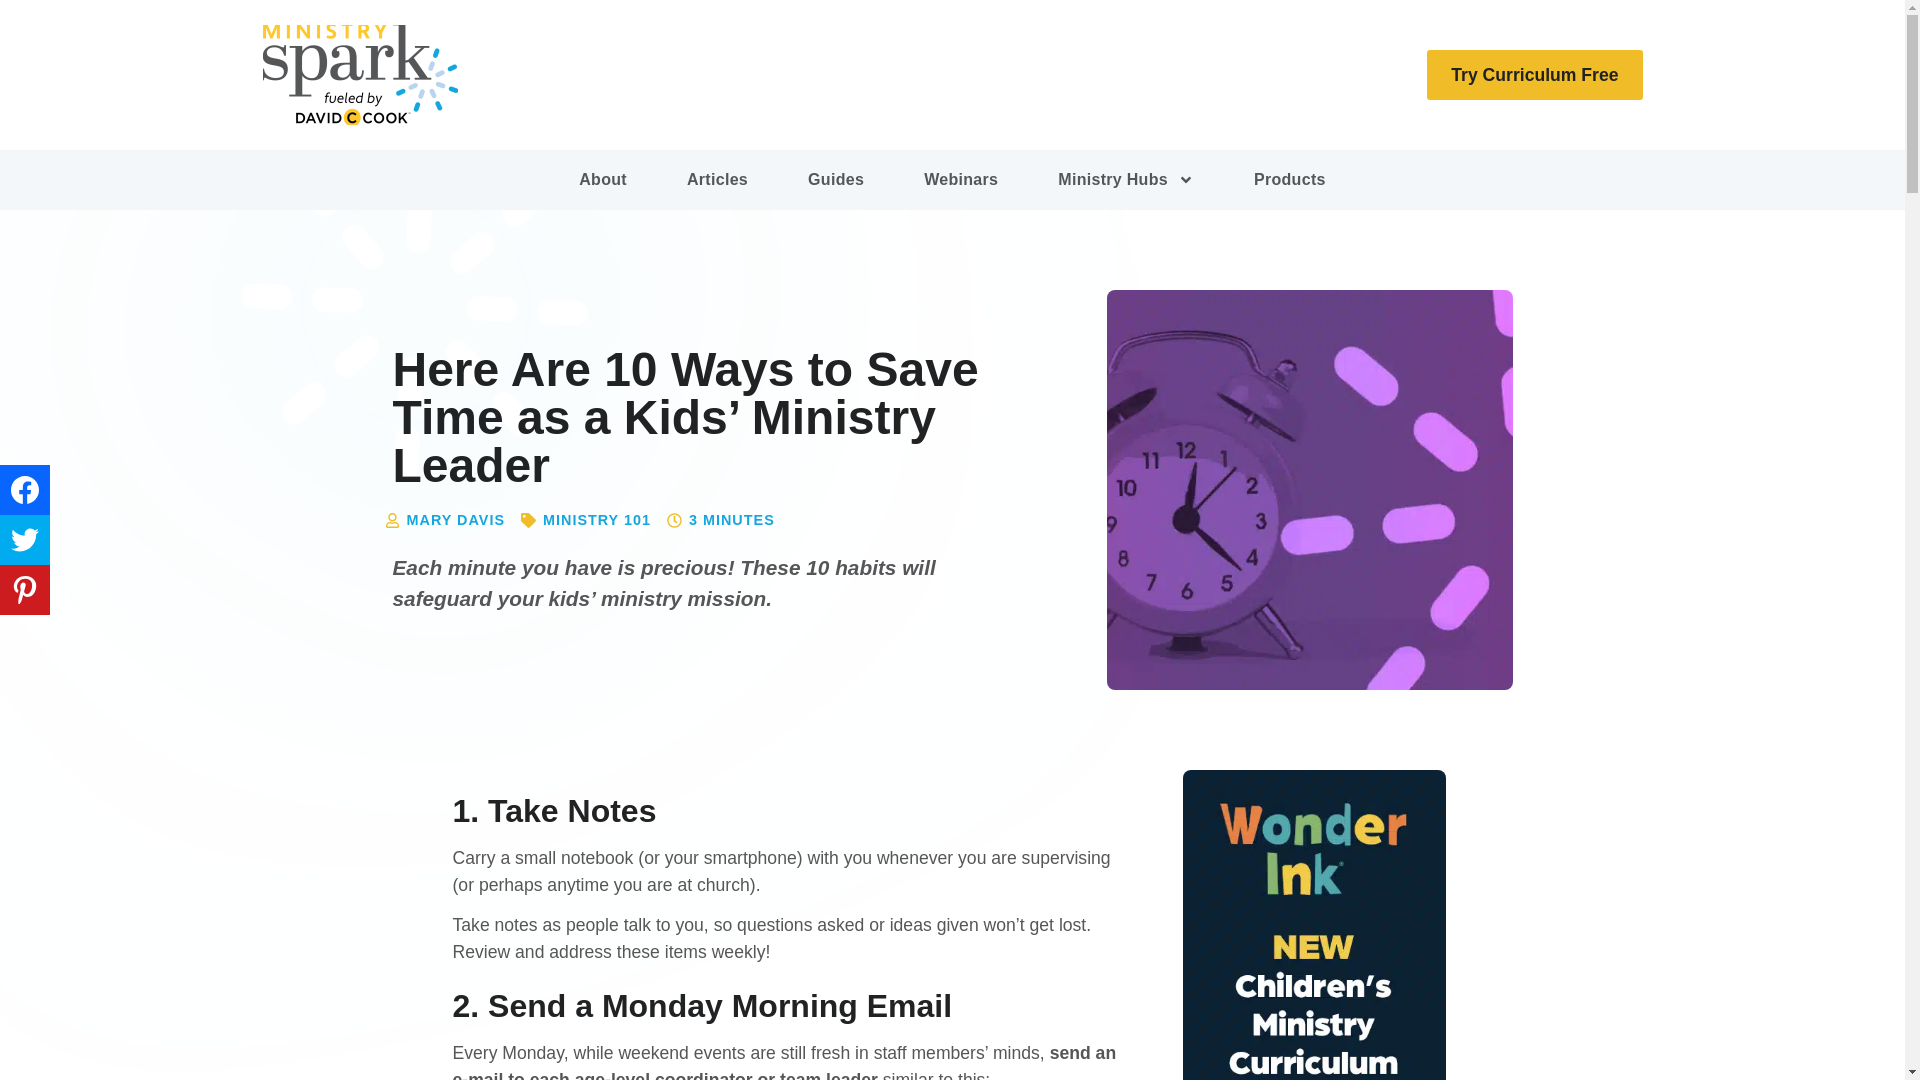  I want to click on cropped-ministry-spark-logo-by-DCC-color-900px.png, so click(358, 74).